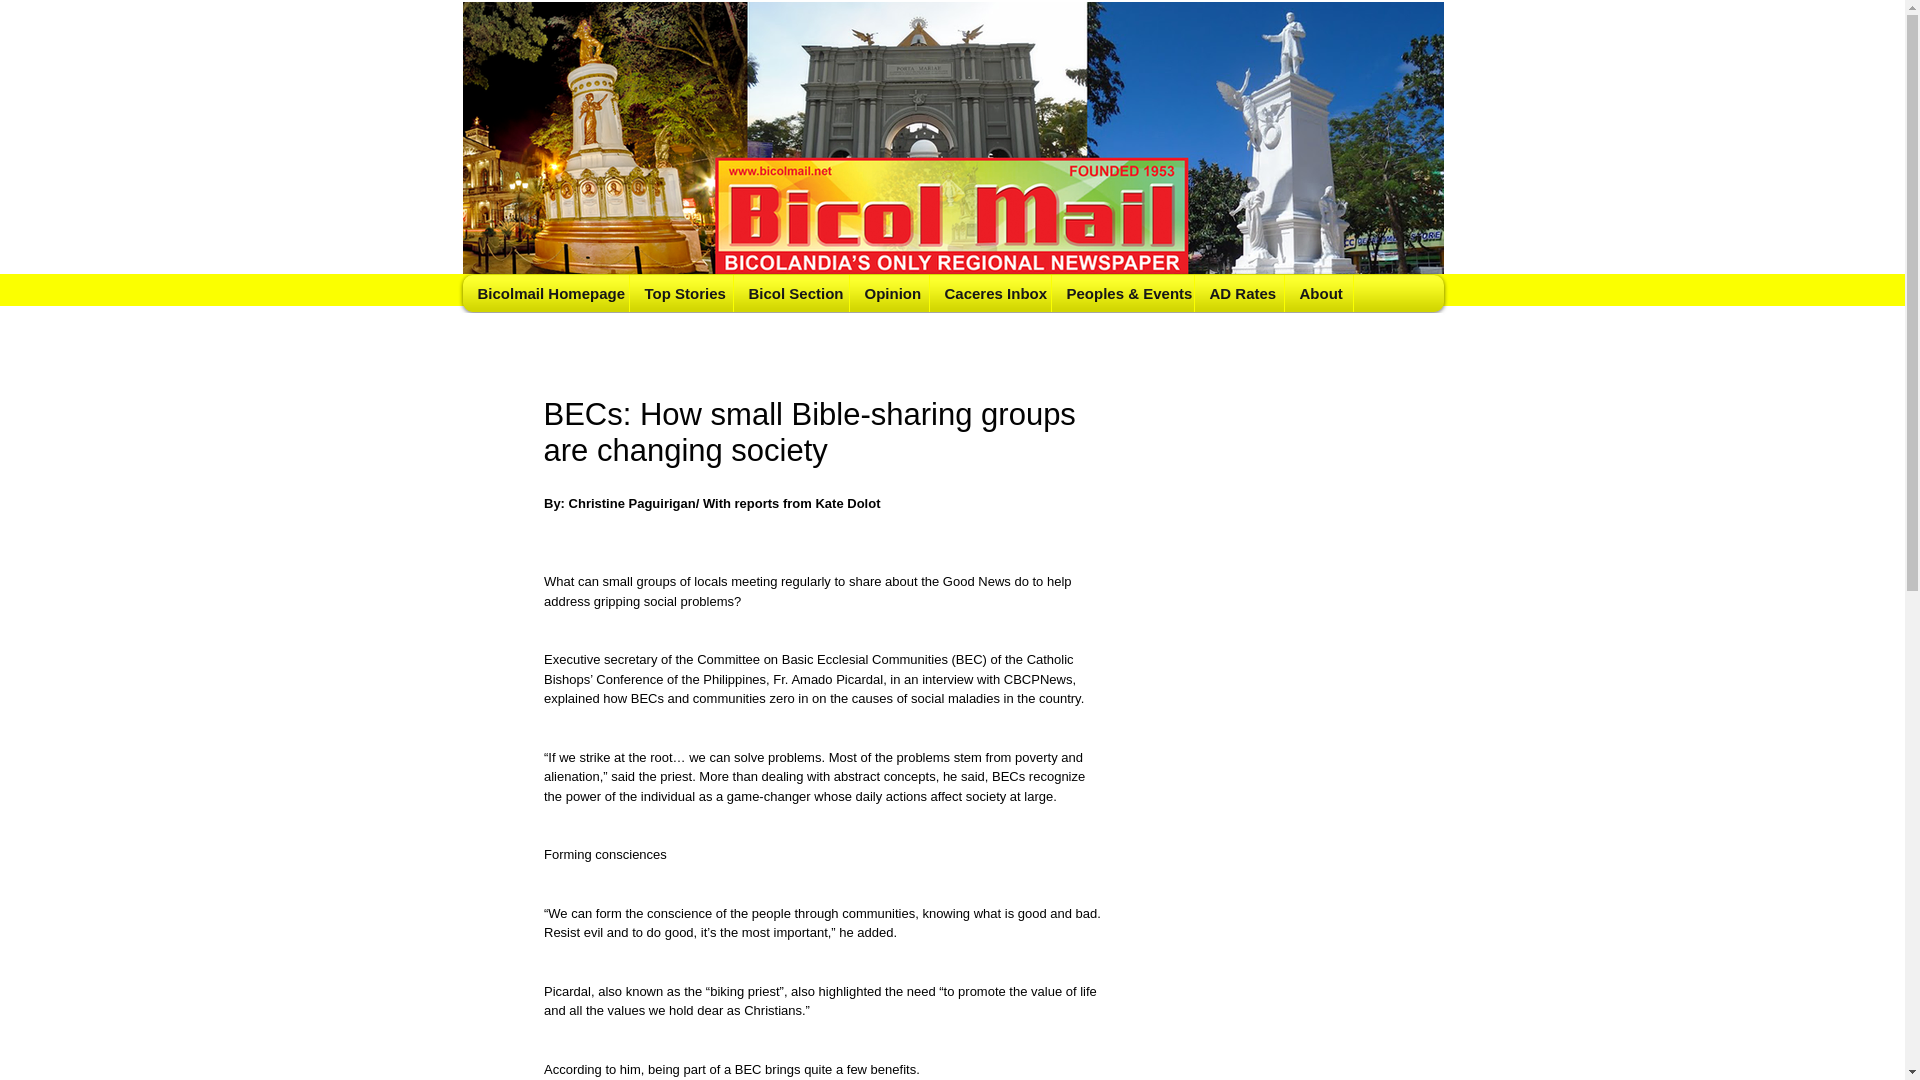 The width and height of the screenshot is (1920, 1080). Describe the element at coordinates (790, 294) in the screenshot. I see `Bicol Section` at that location.